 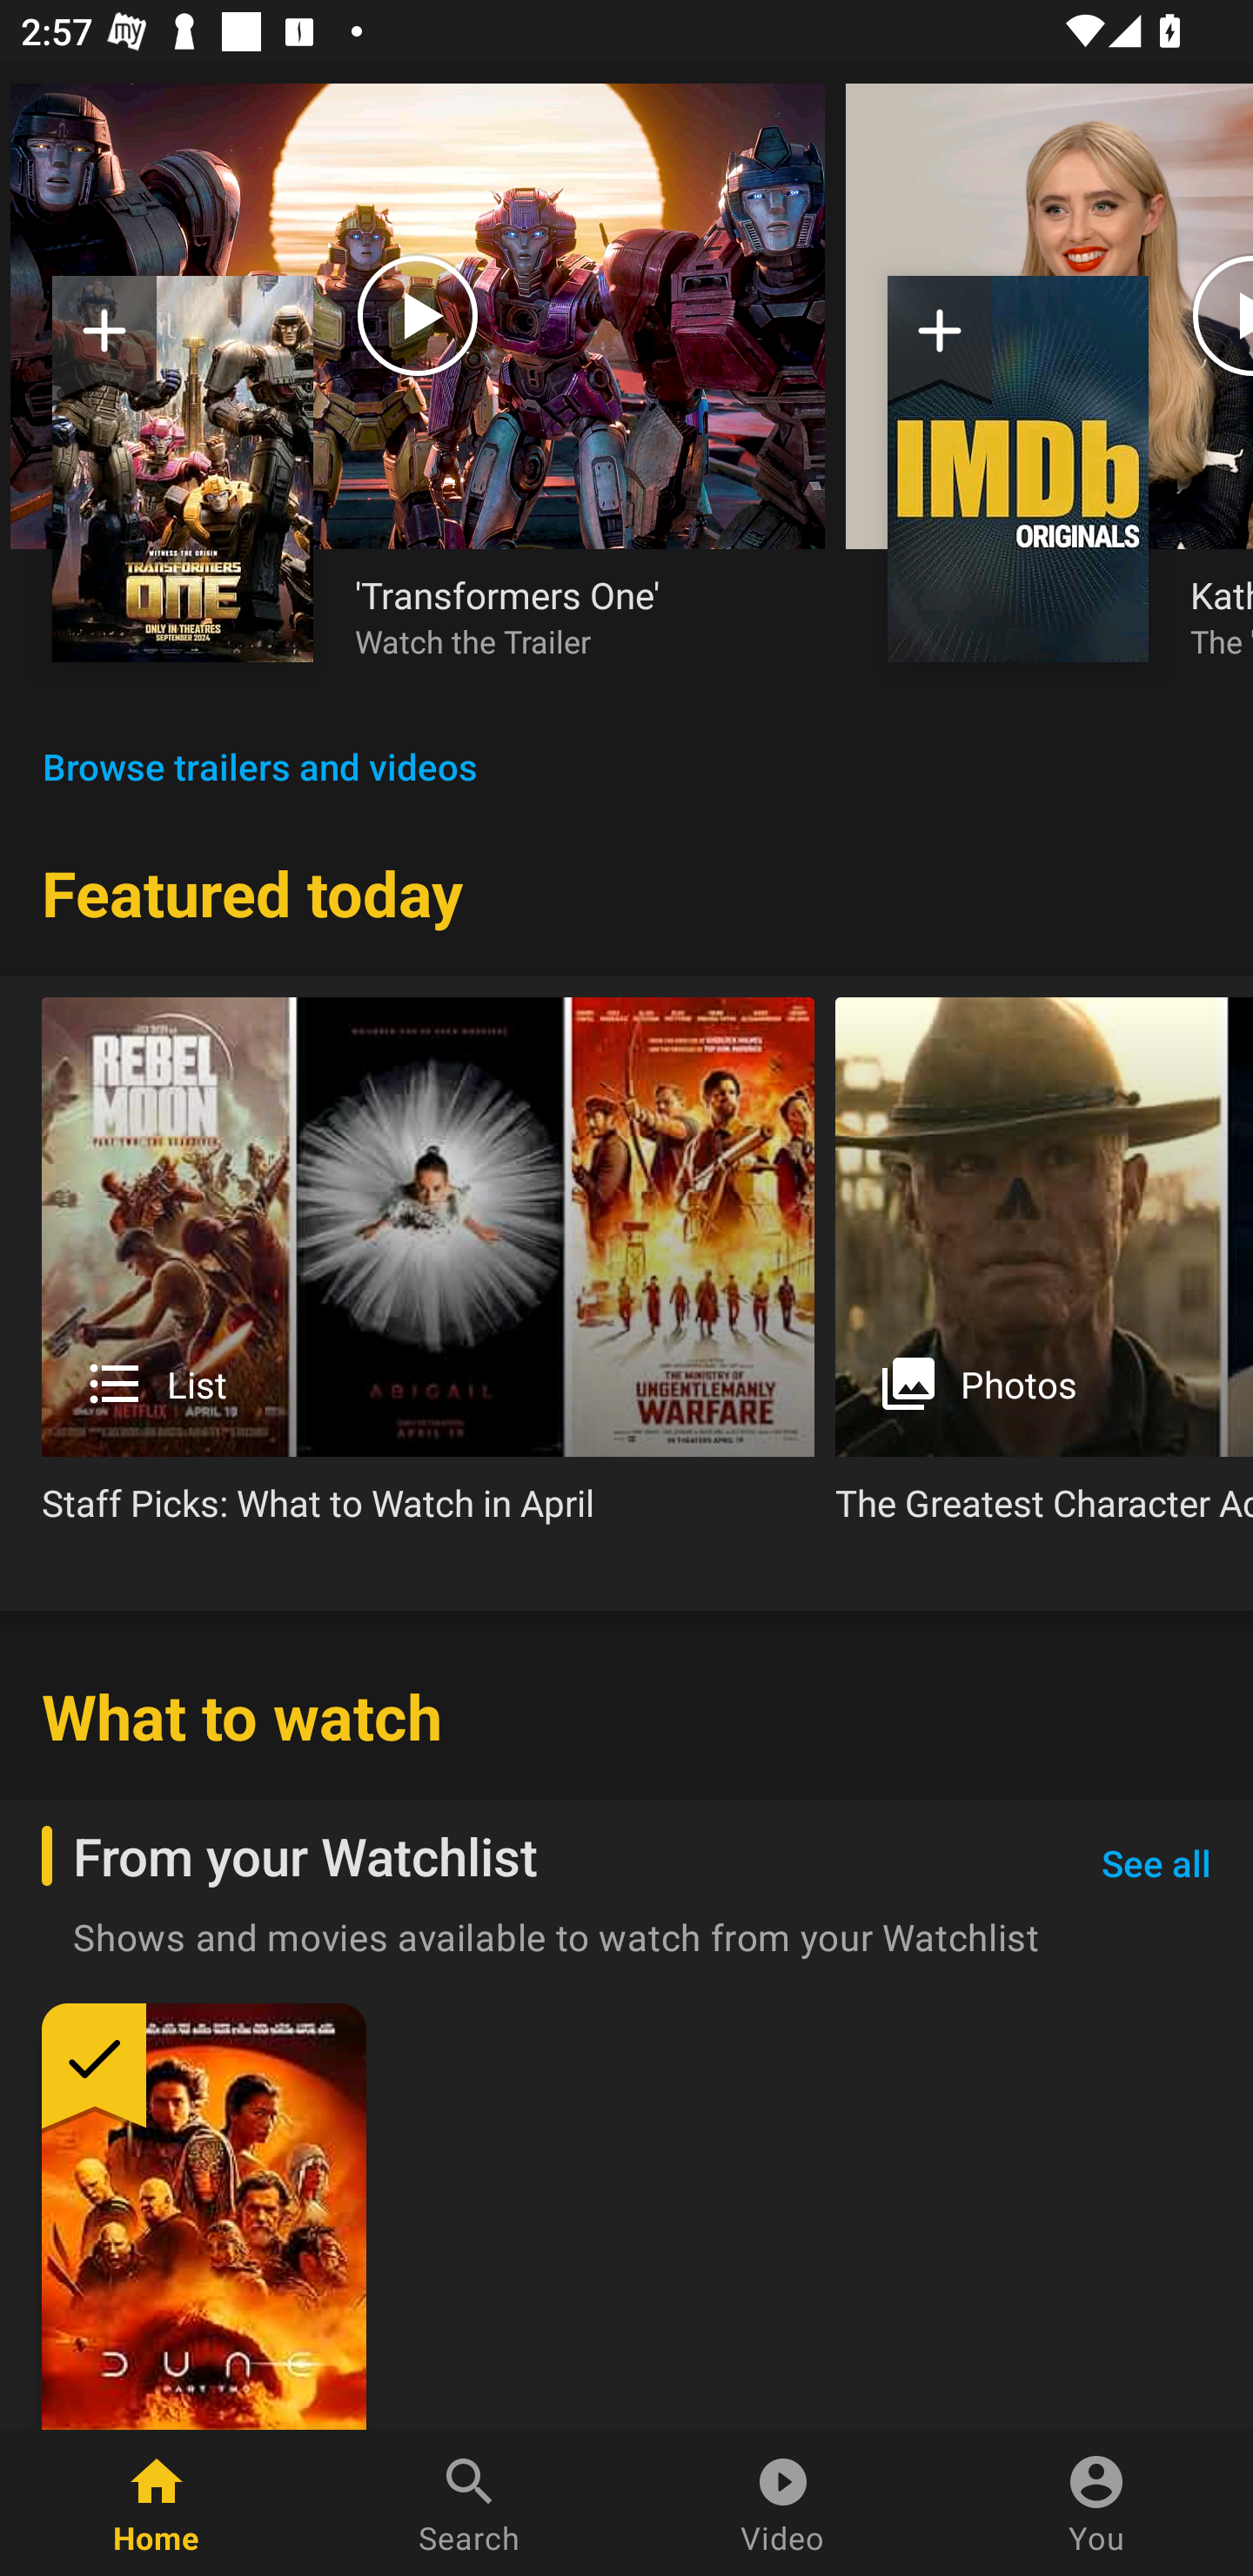 I want to click on Not in watchlist, so click(x=1018, y=468).